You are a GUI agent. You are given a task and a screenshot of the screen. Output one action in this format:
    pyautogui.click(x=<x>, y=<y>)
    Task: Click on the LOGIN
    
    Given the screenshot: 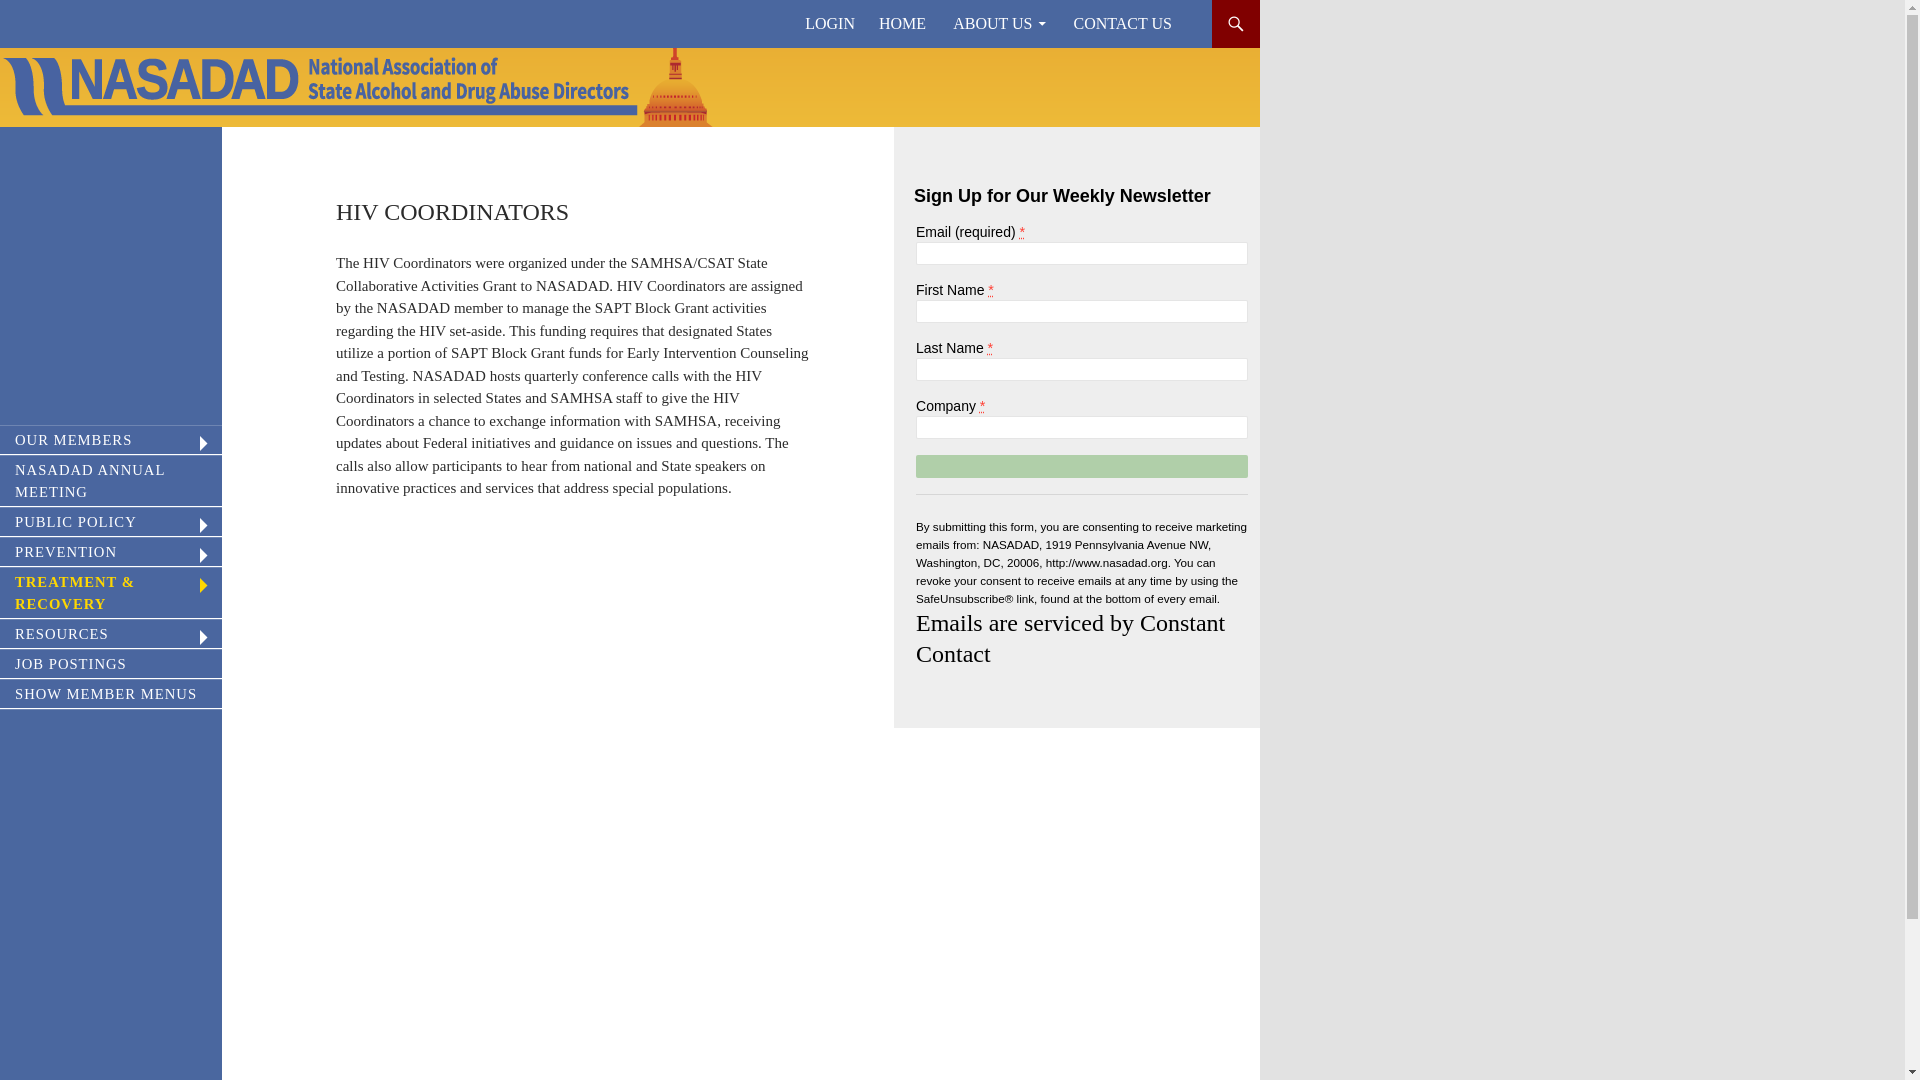 What is the action you would take?
    pyautogui.click(x=830, y=24)
    